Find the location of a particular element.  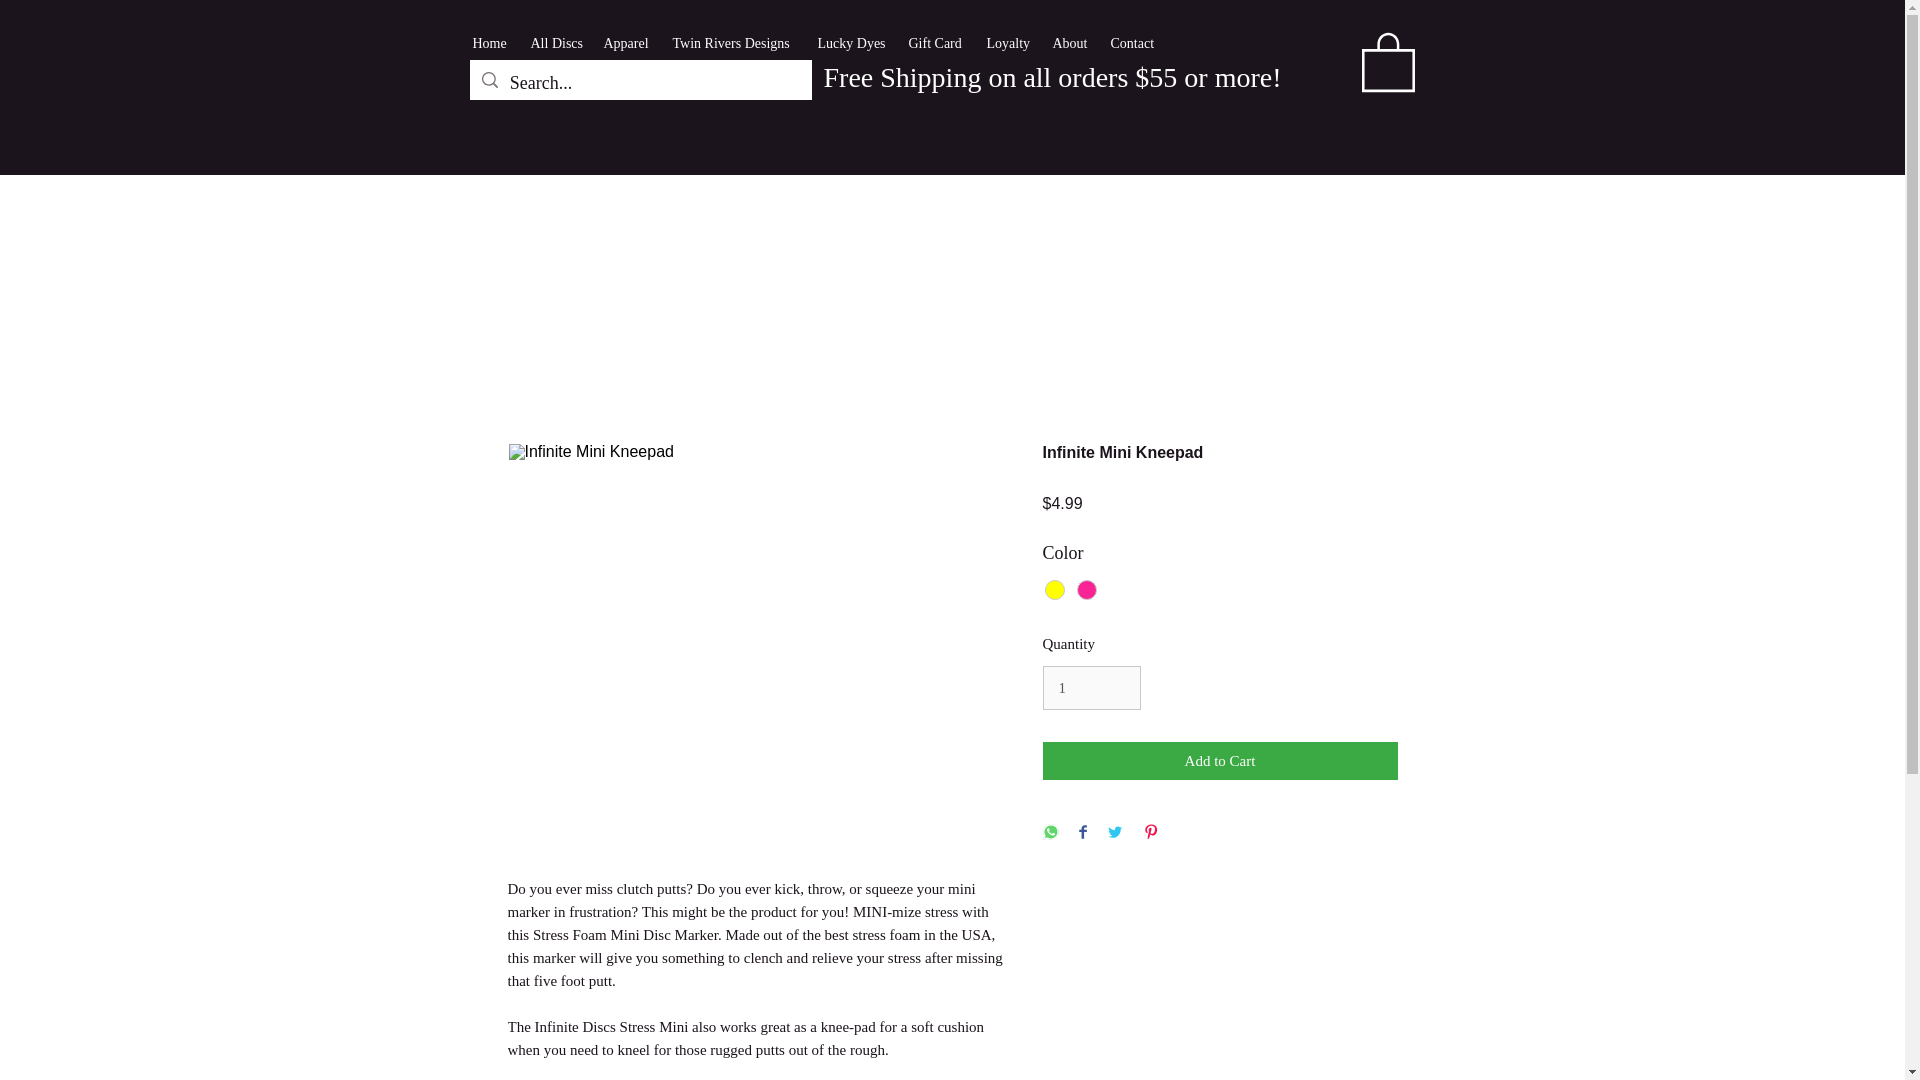

Add to Cart is located at coordinates (1220, 760).